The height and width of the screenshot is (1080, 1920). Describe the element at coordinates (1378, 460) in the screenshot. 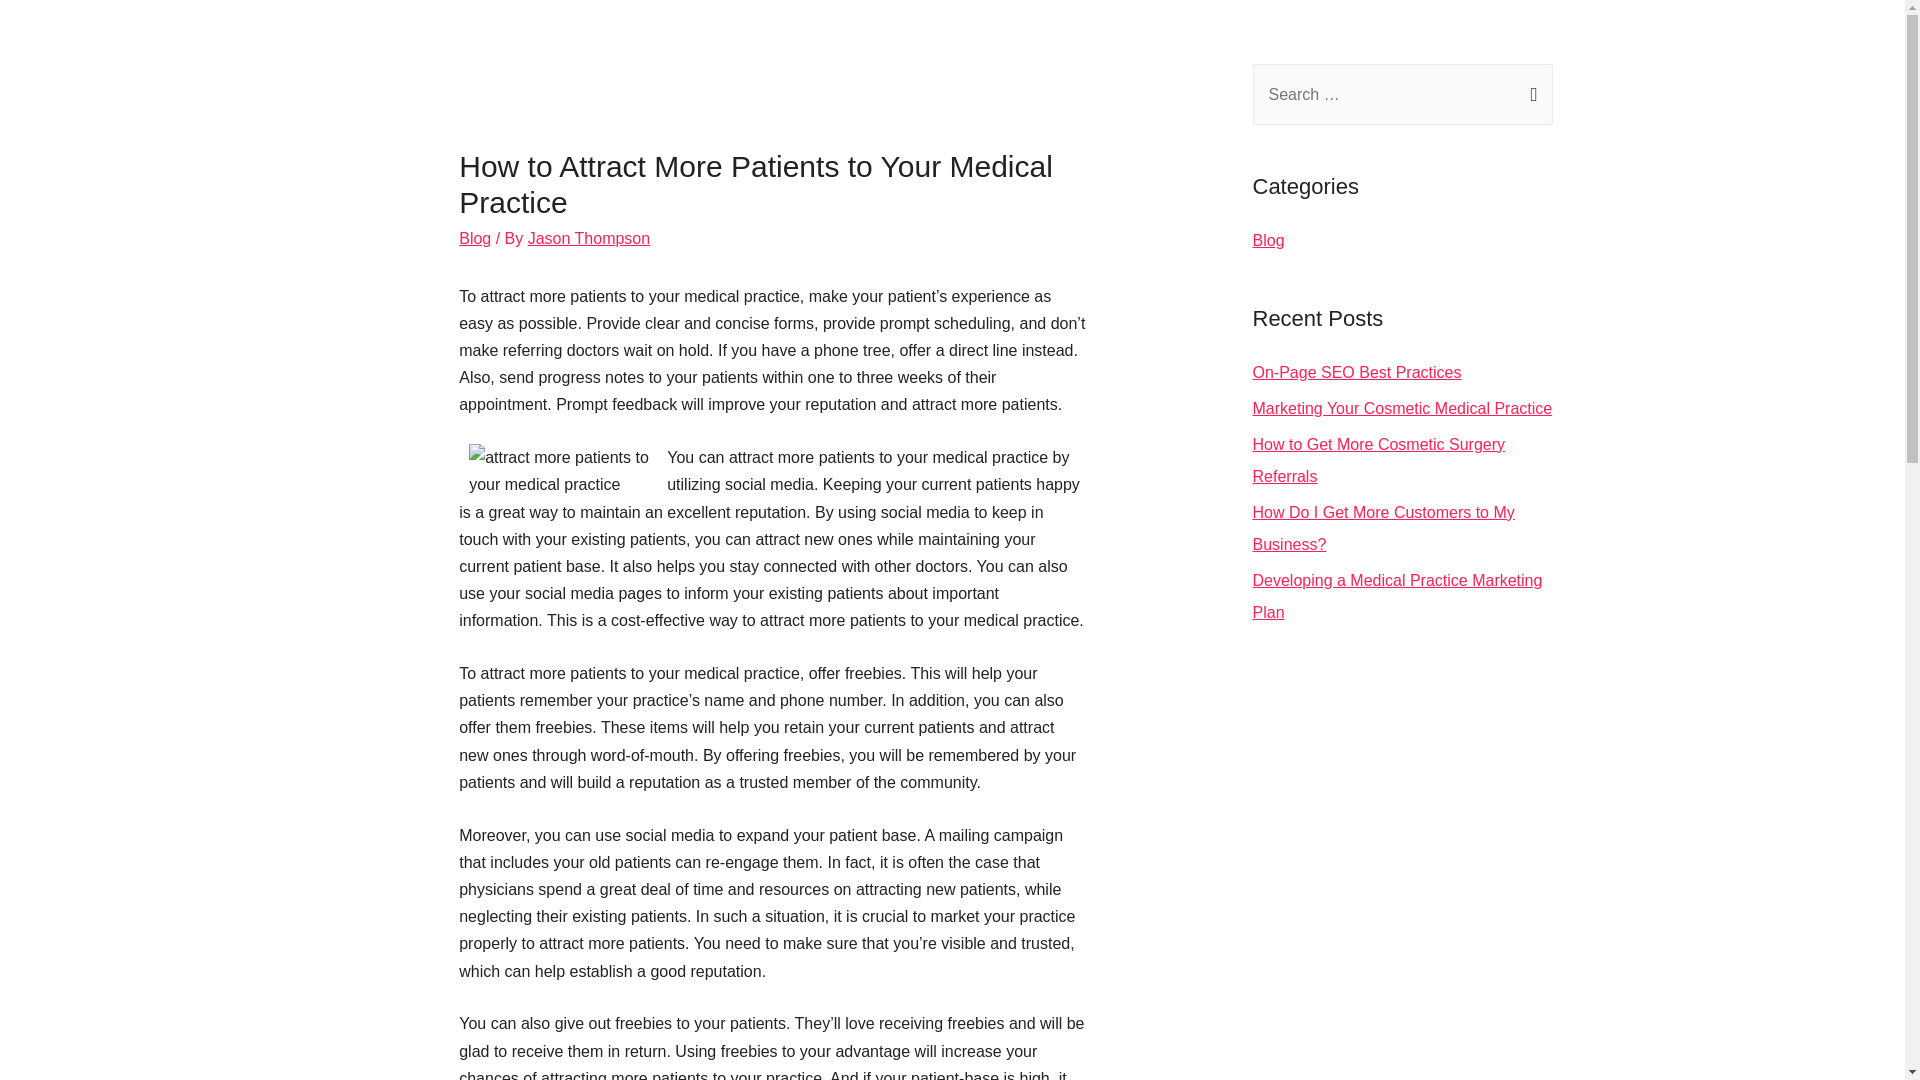

I see `How to Get More Cosmetic Surgery Referrals` at that location.